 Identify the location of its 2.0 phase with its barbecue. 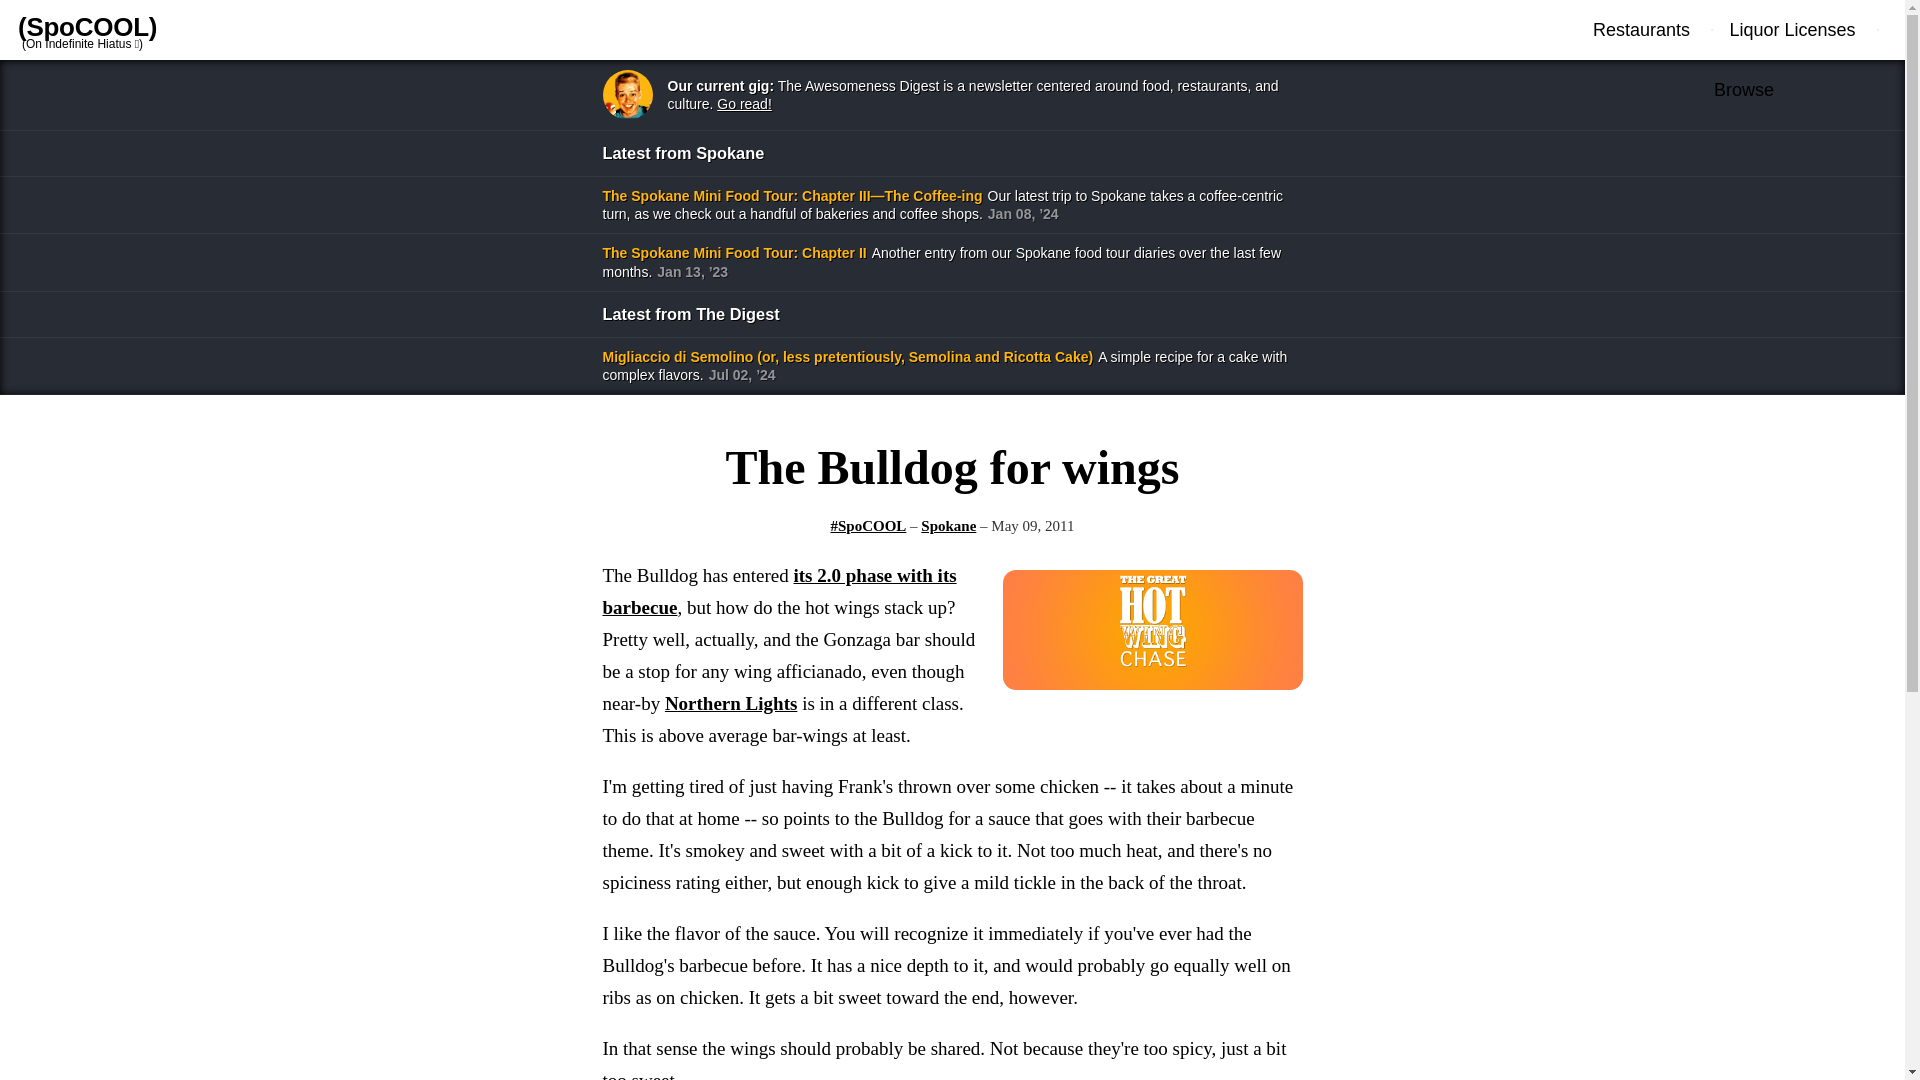
(779, 590).